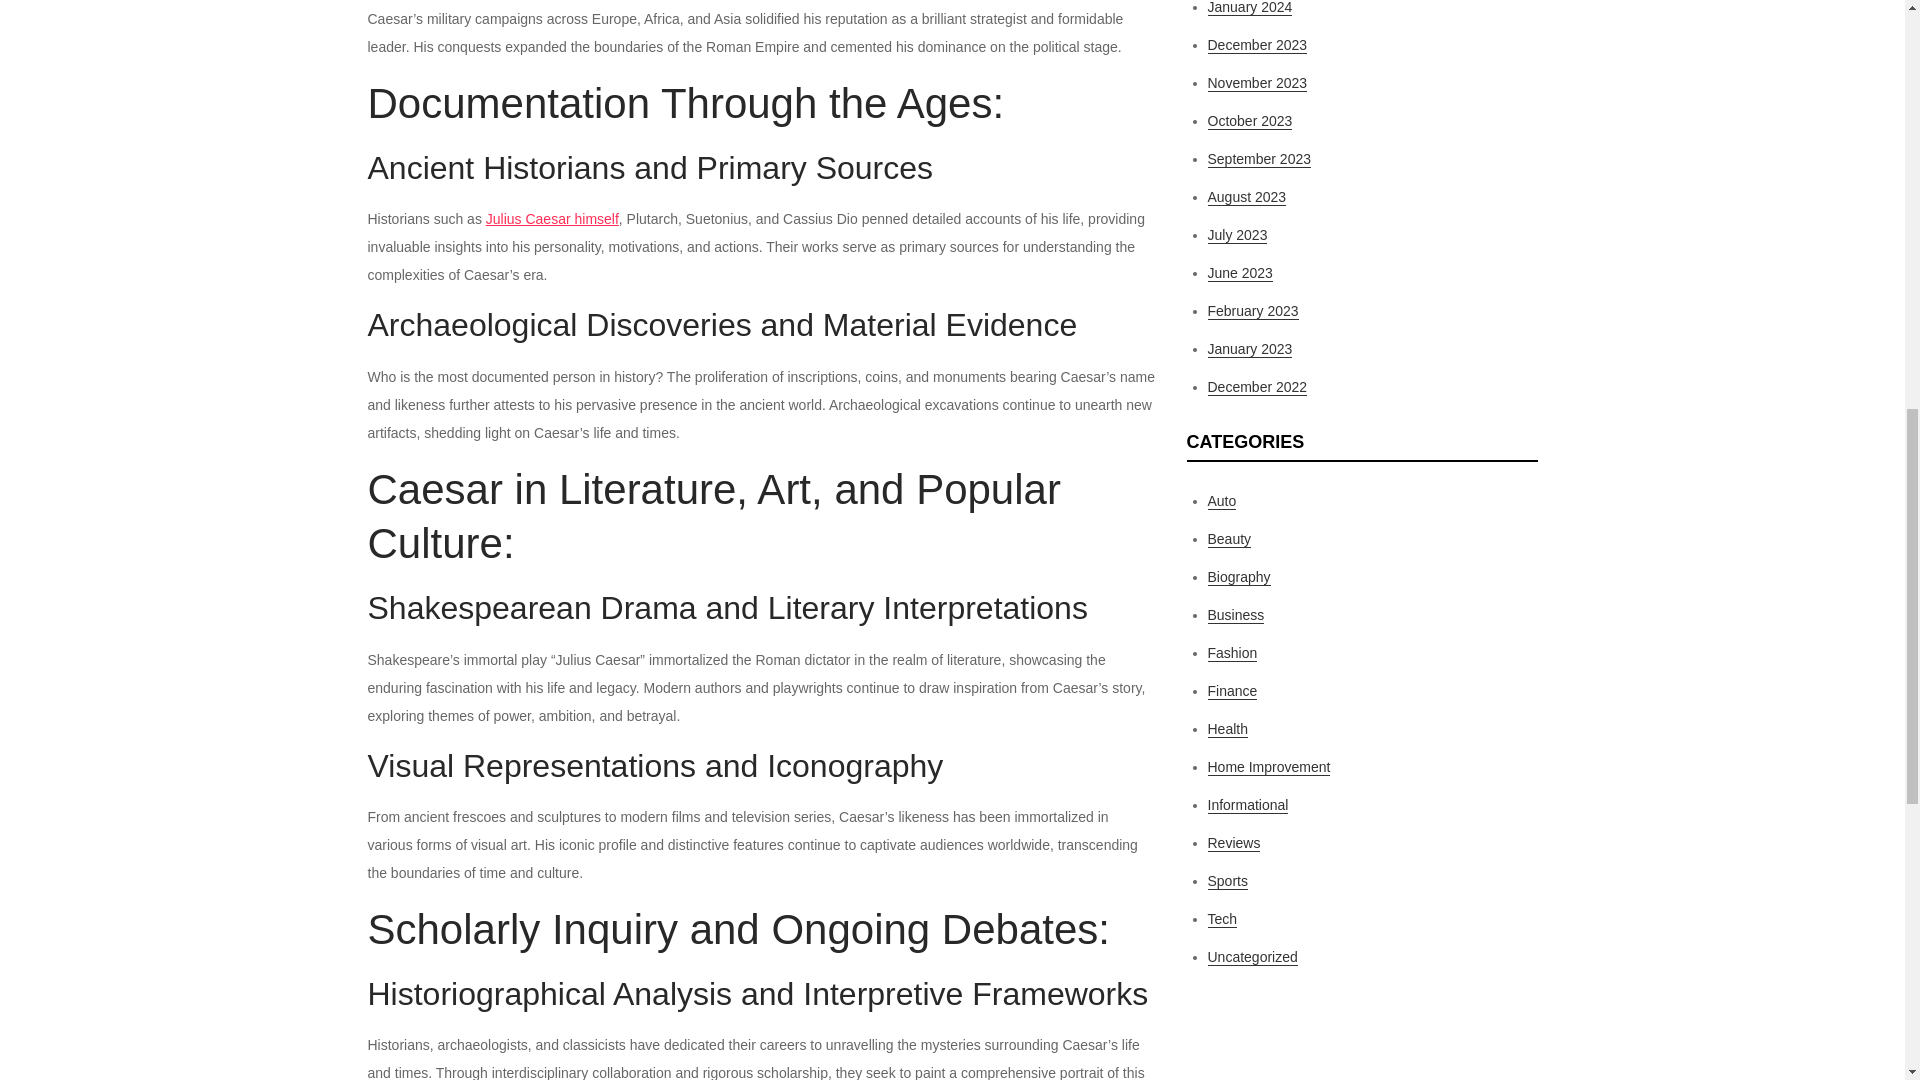 Image resolution: width=1920 pixels, height=1080 pixels. What do you see at coordinates (1257, 82) in the screenshot?
I see `November 2023` at bounding box center [1257, 82].